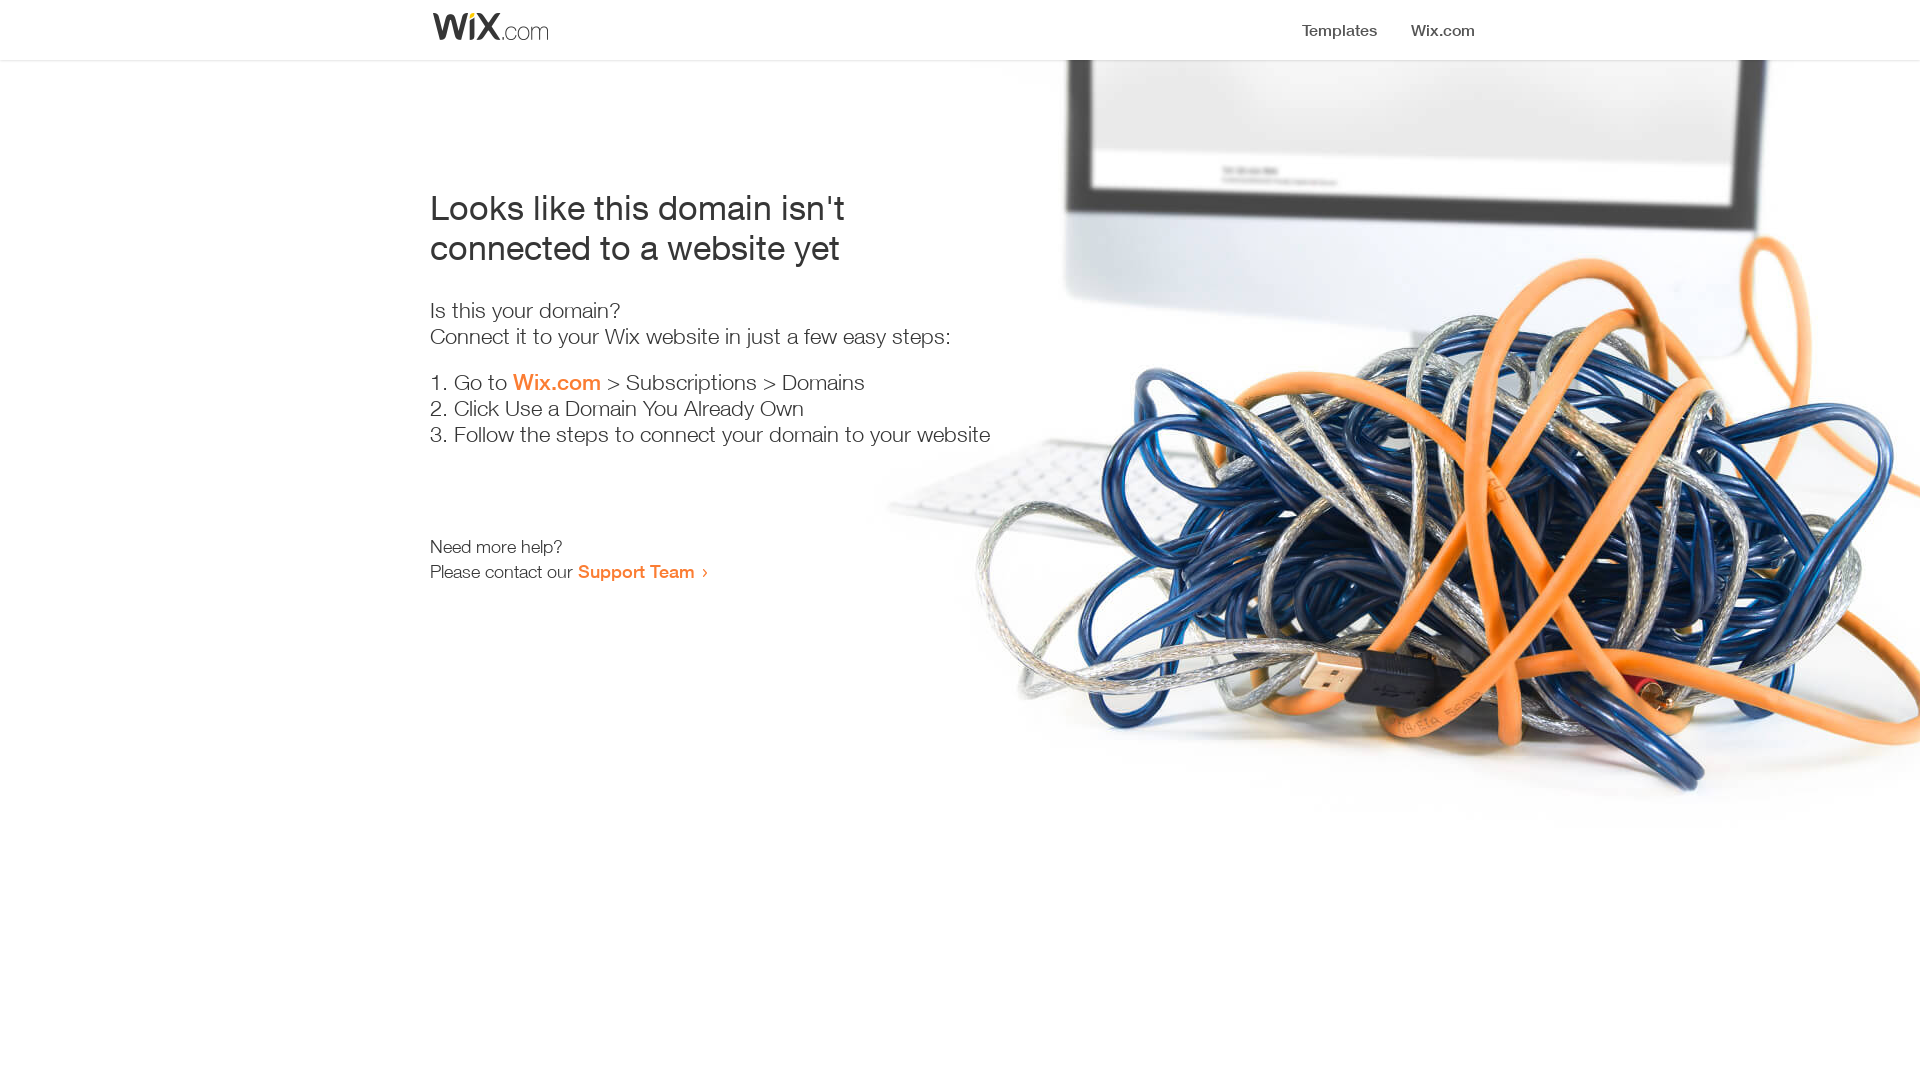 The image size is (1920, 1080). What do you see at coordinates (636, 571) in the screenshot?
I see `Support Team` at bounding box center [636, 571].